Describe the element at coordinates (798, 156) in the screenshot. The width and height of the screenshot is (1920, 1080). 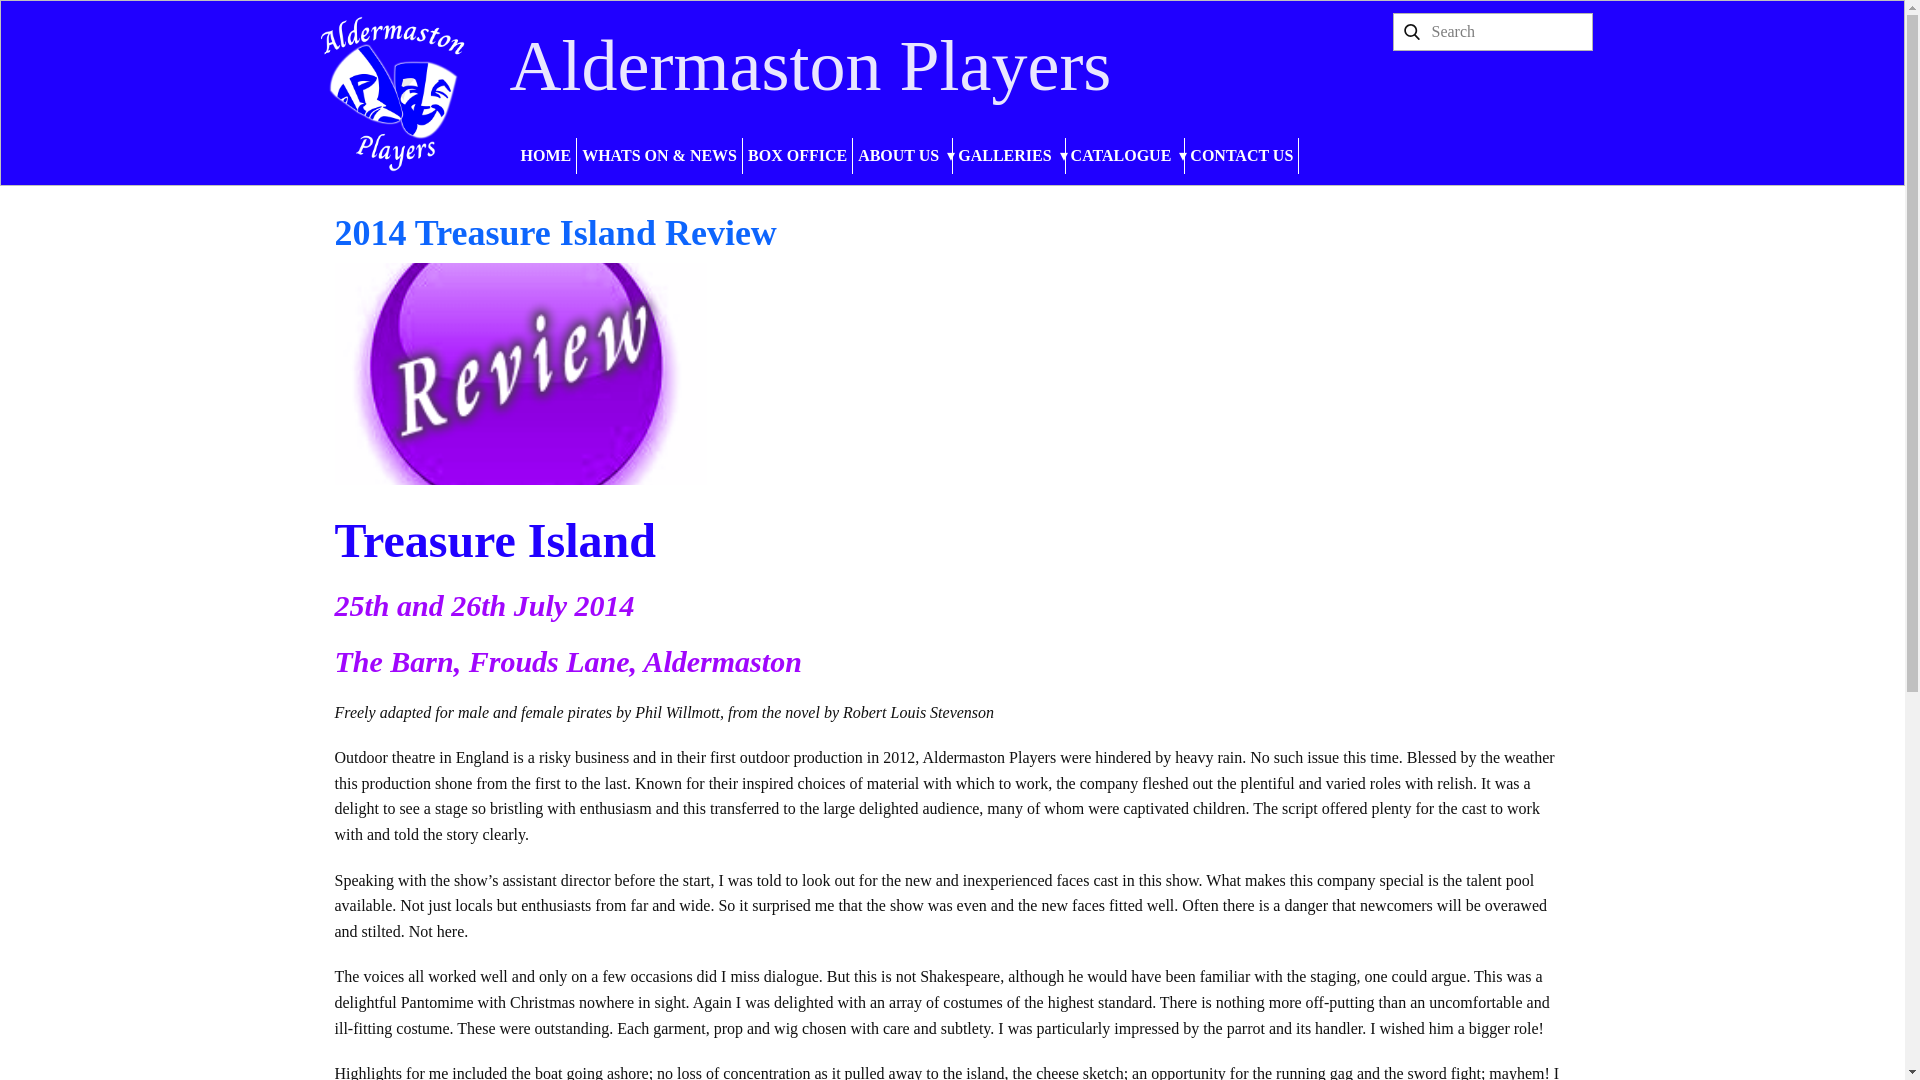
I see `BOX OFFICE` at that location.